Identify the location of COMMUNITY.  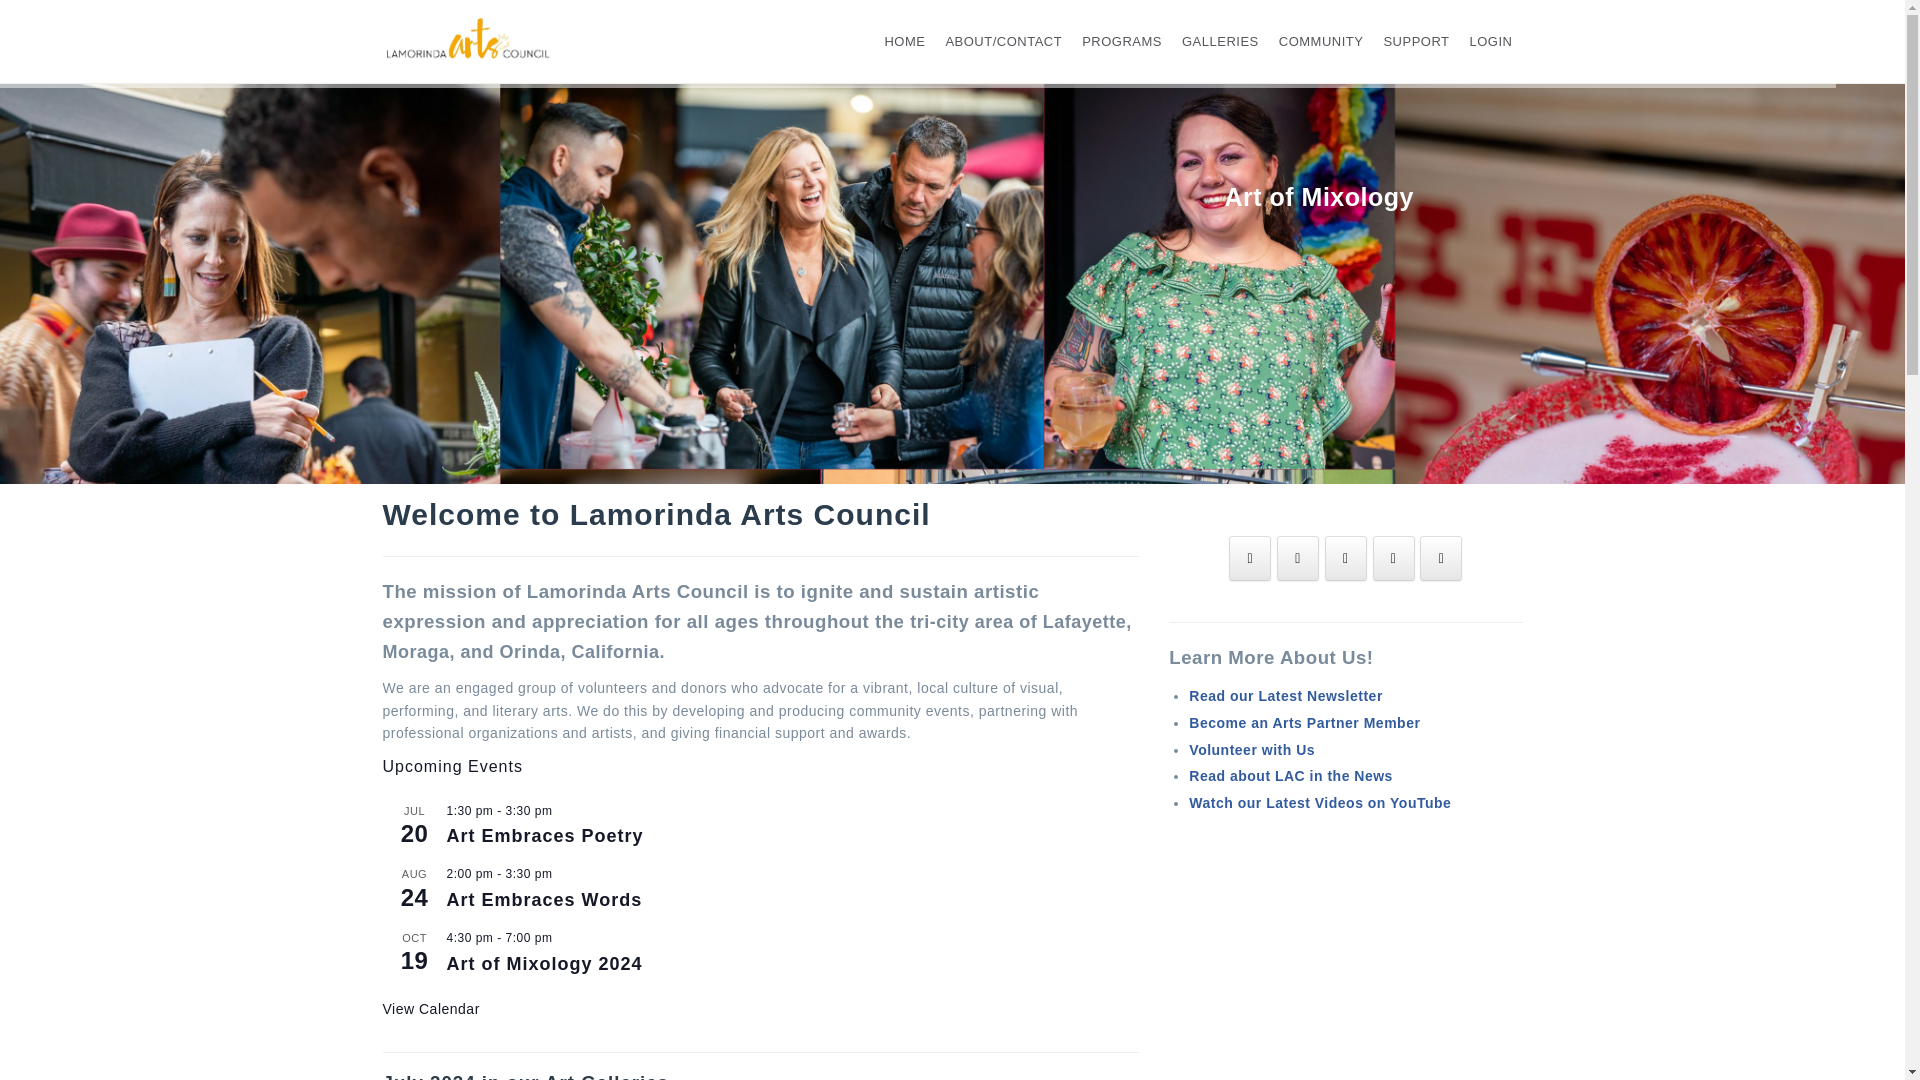
(1320, 41).